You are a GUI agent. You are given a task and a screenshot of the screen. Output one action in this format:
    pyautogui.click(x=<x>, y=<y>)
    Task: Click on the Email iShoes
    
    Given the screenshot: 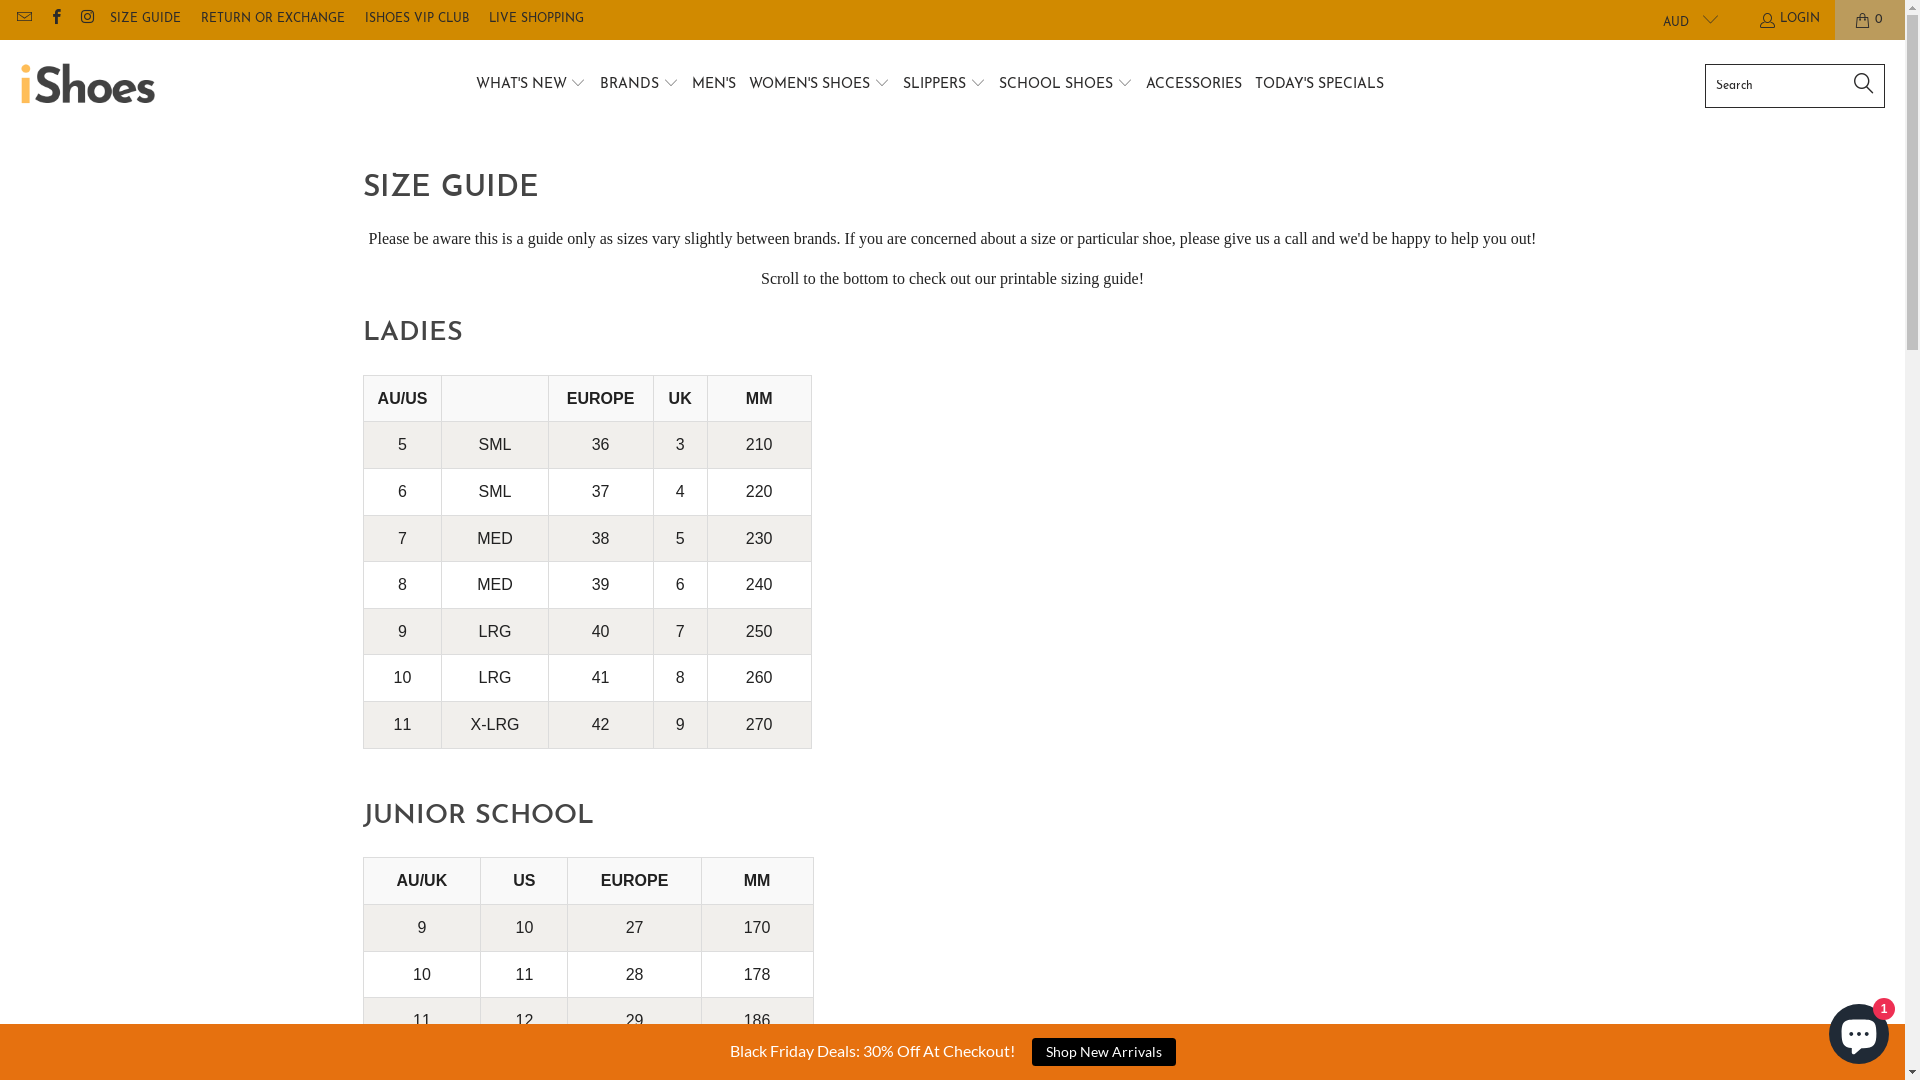 What is the action you would take?
    pyautogui.click(x=24, y=20)
    